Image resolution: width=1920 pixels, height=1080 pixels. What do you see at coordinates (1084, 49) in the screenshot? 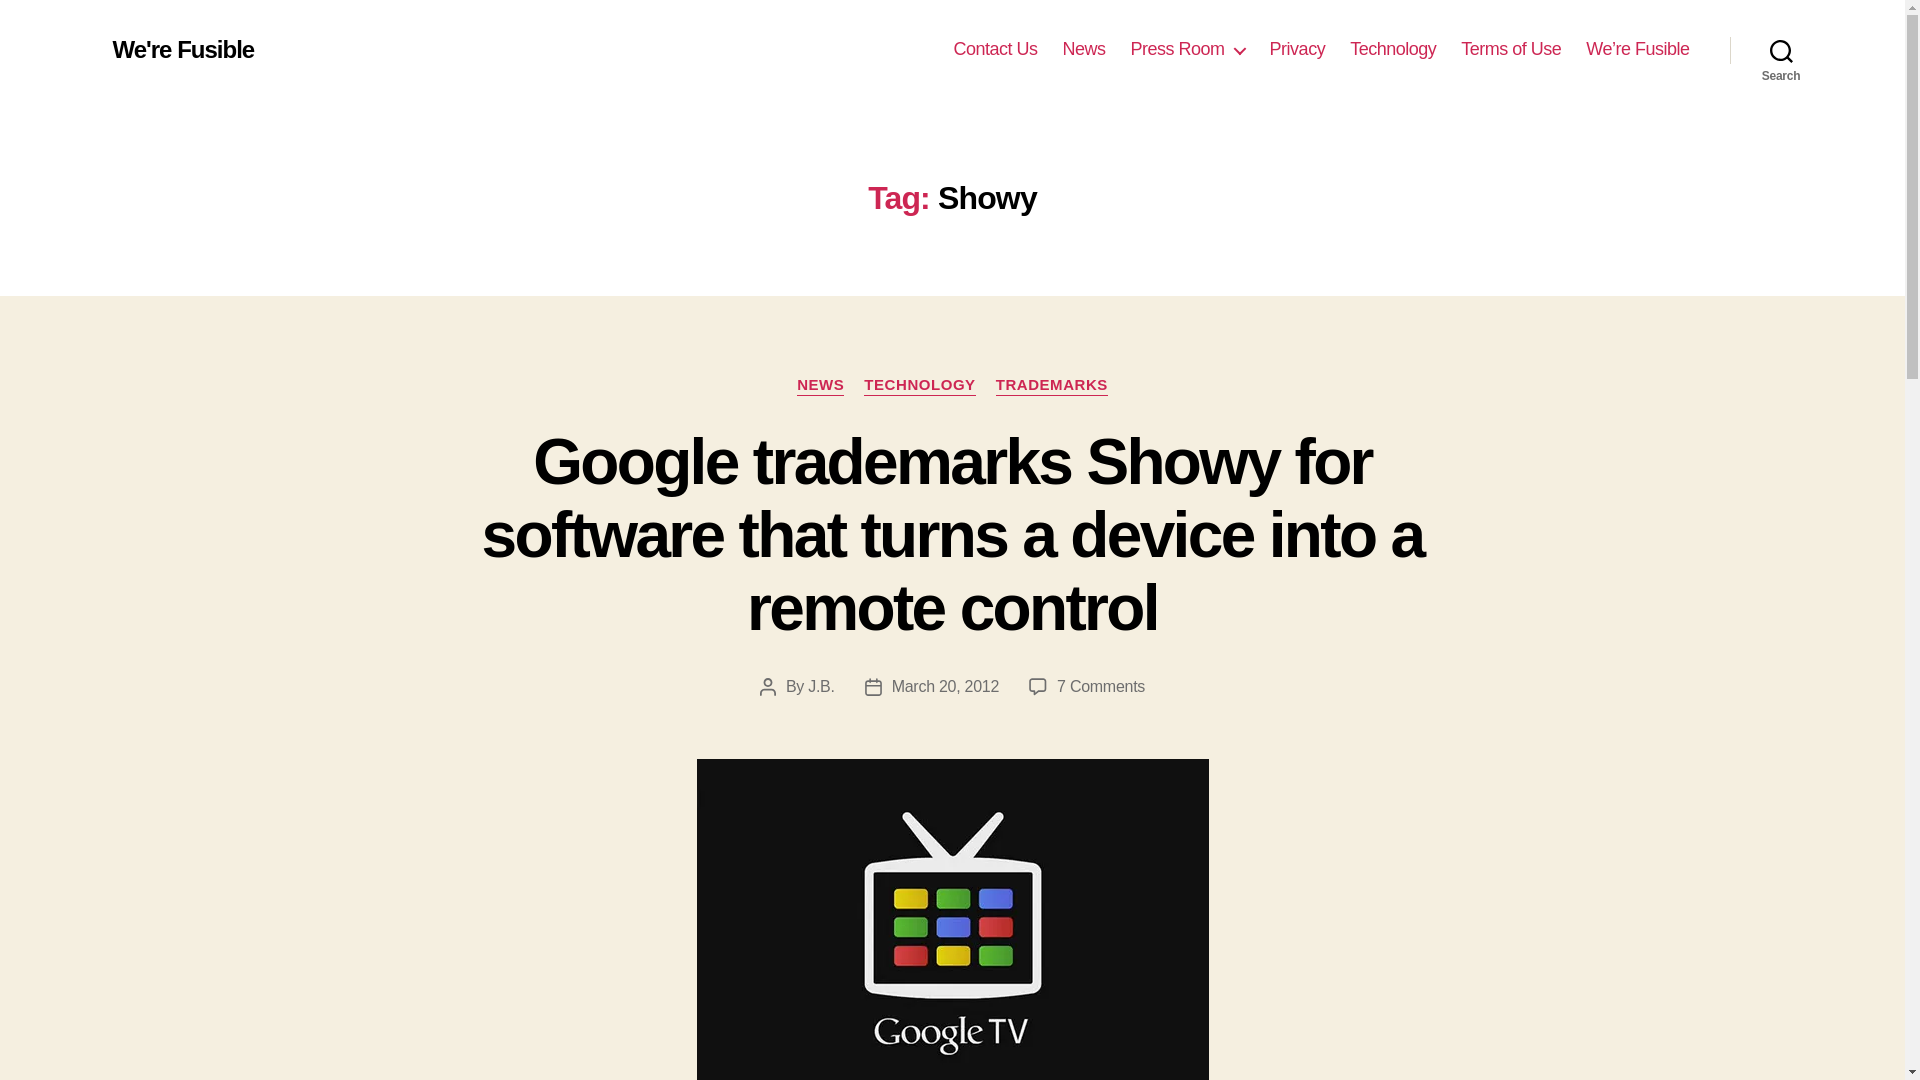
I see `News` at bounding box center [1084, 49].